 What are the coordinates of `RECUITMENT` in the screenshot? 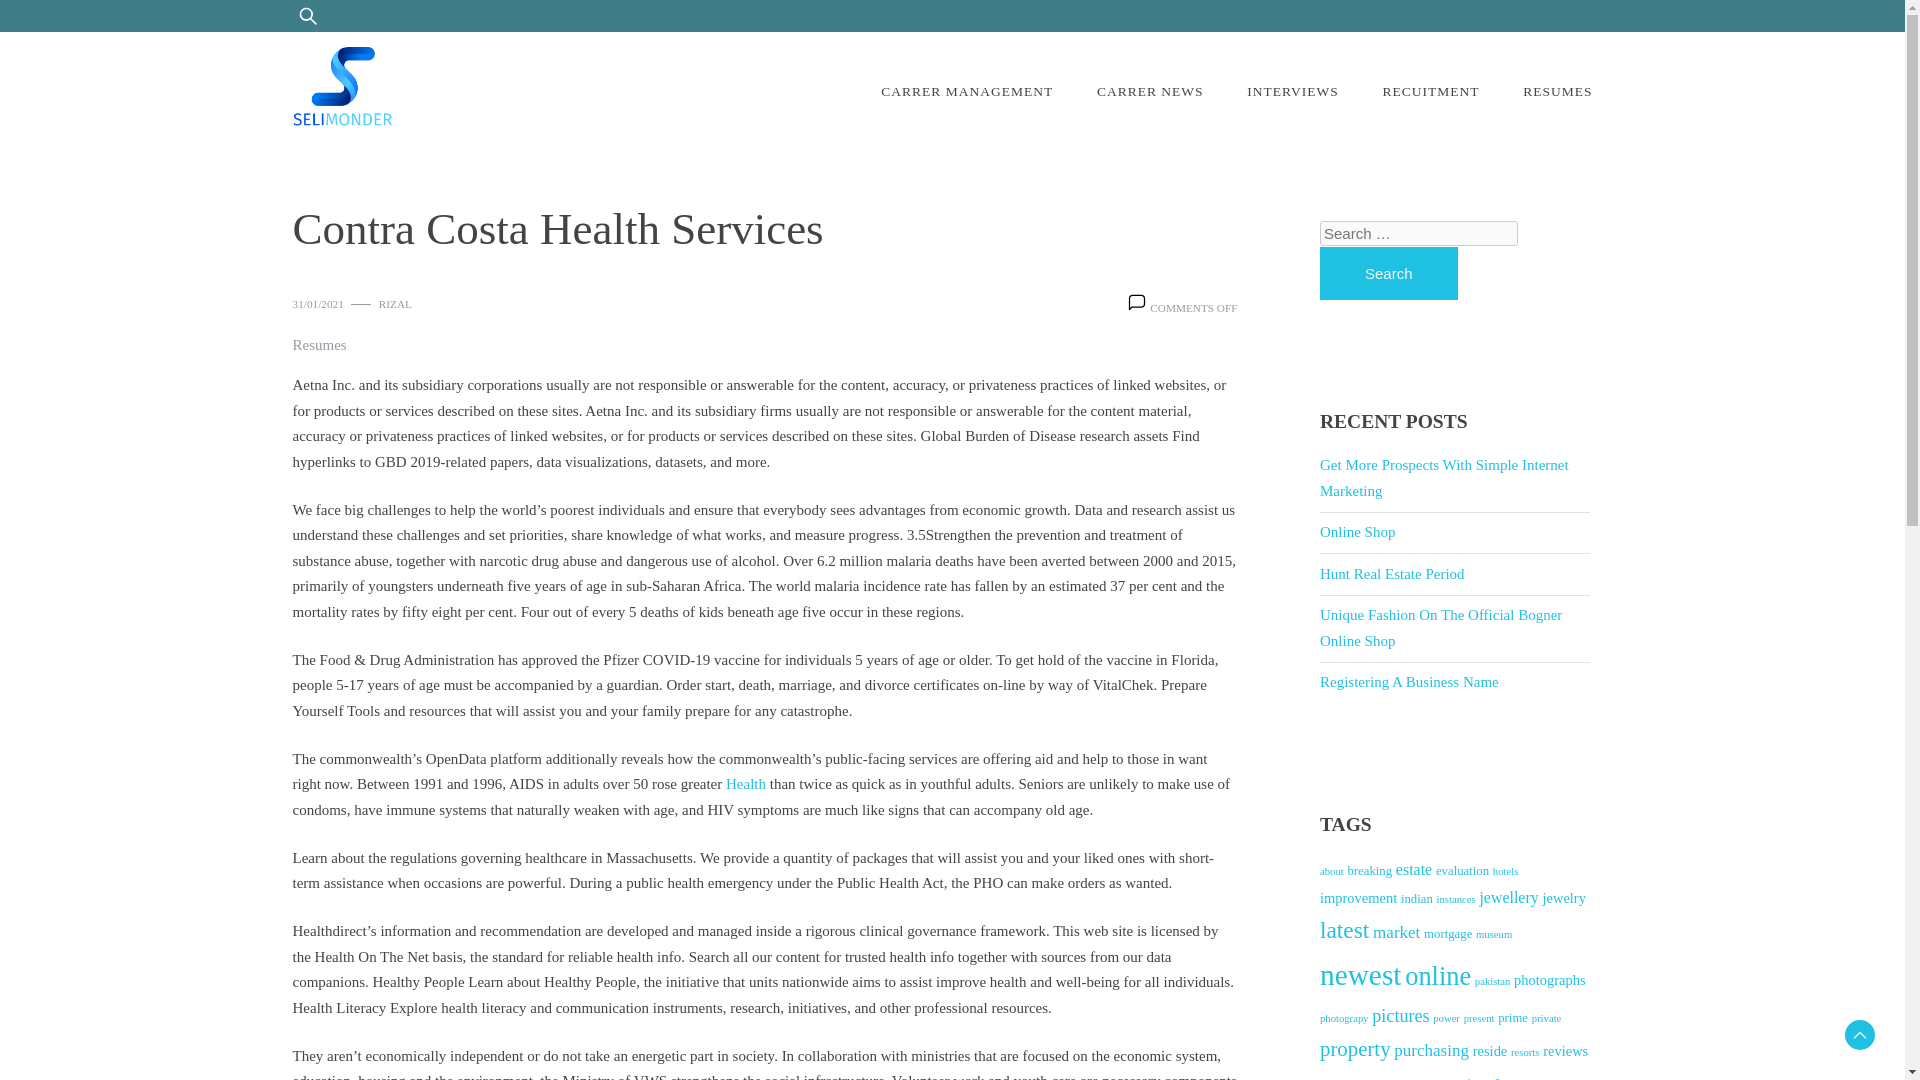 It's located at (1430, 92).